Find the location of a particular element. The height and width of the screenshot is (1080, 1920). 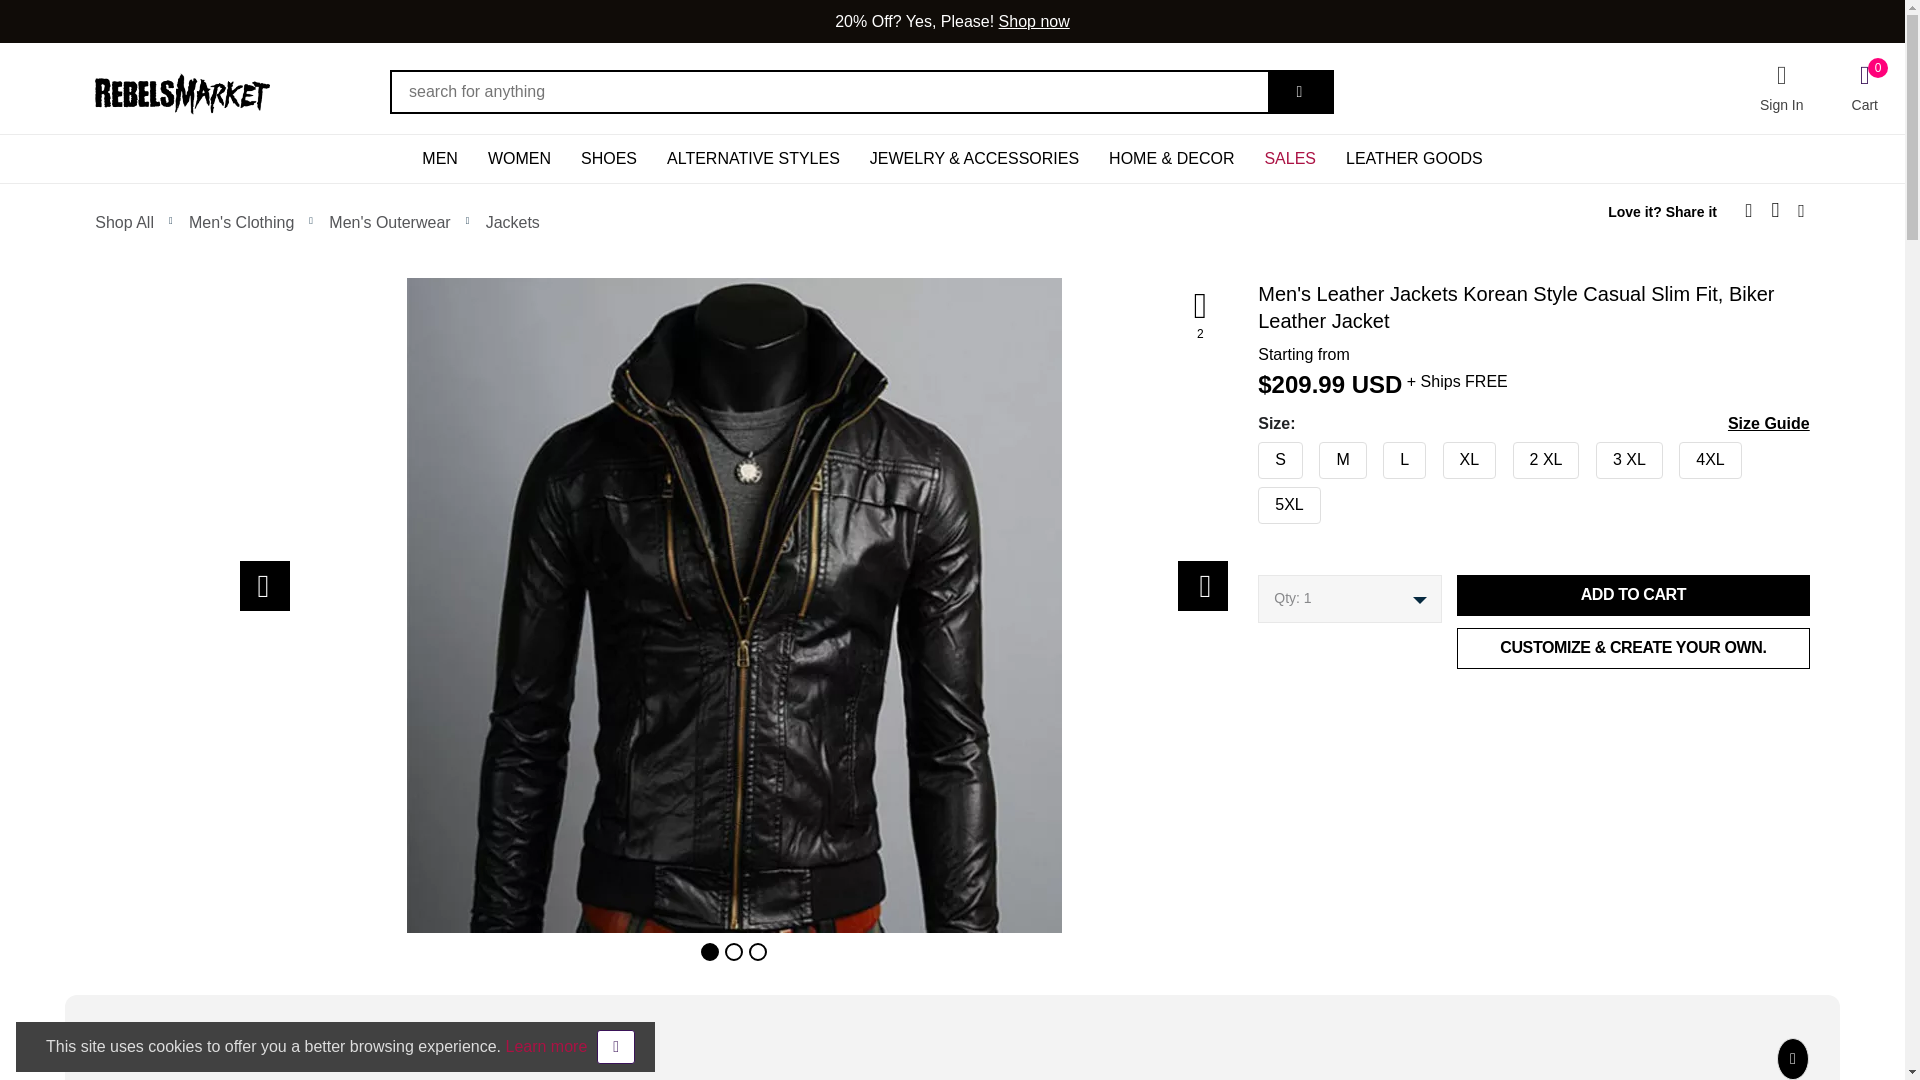

3 XL is located at coordinates (1252, 456).